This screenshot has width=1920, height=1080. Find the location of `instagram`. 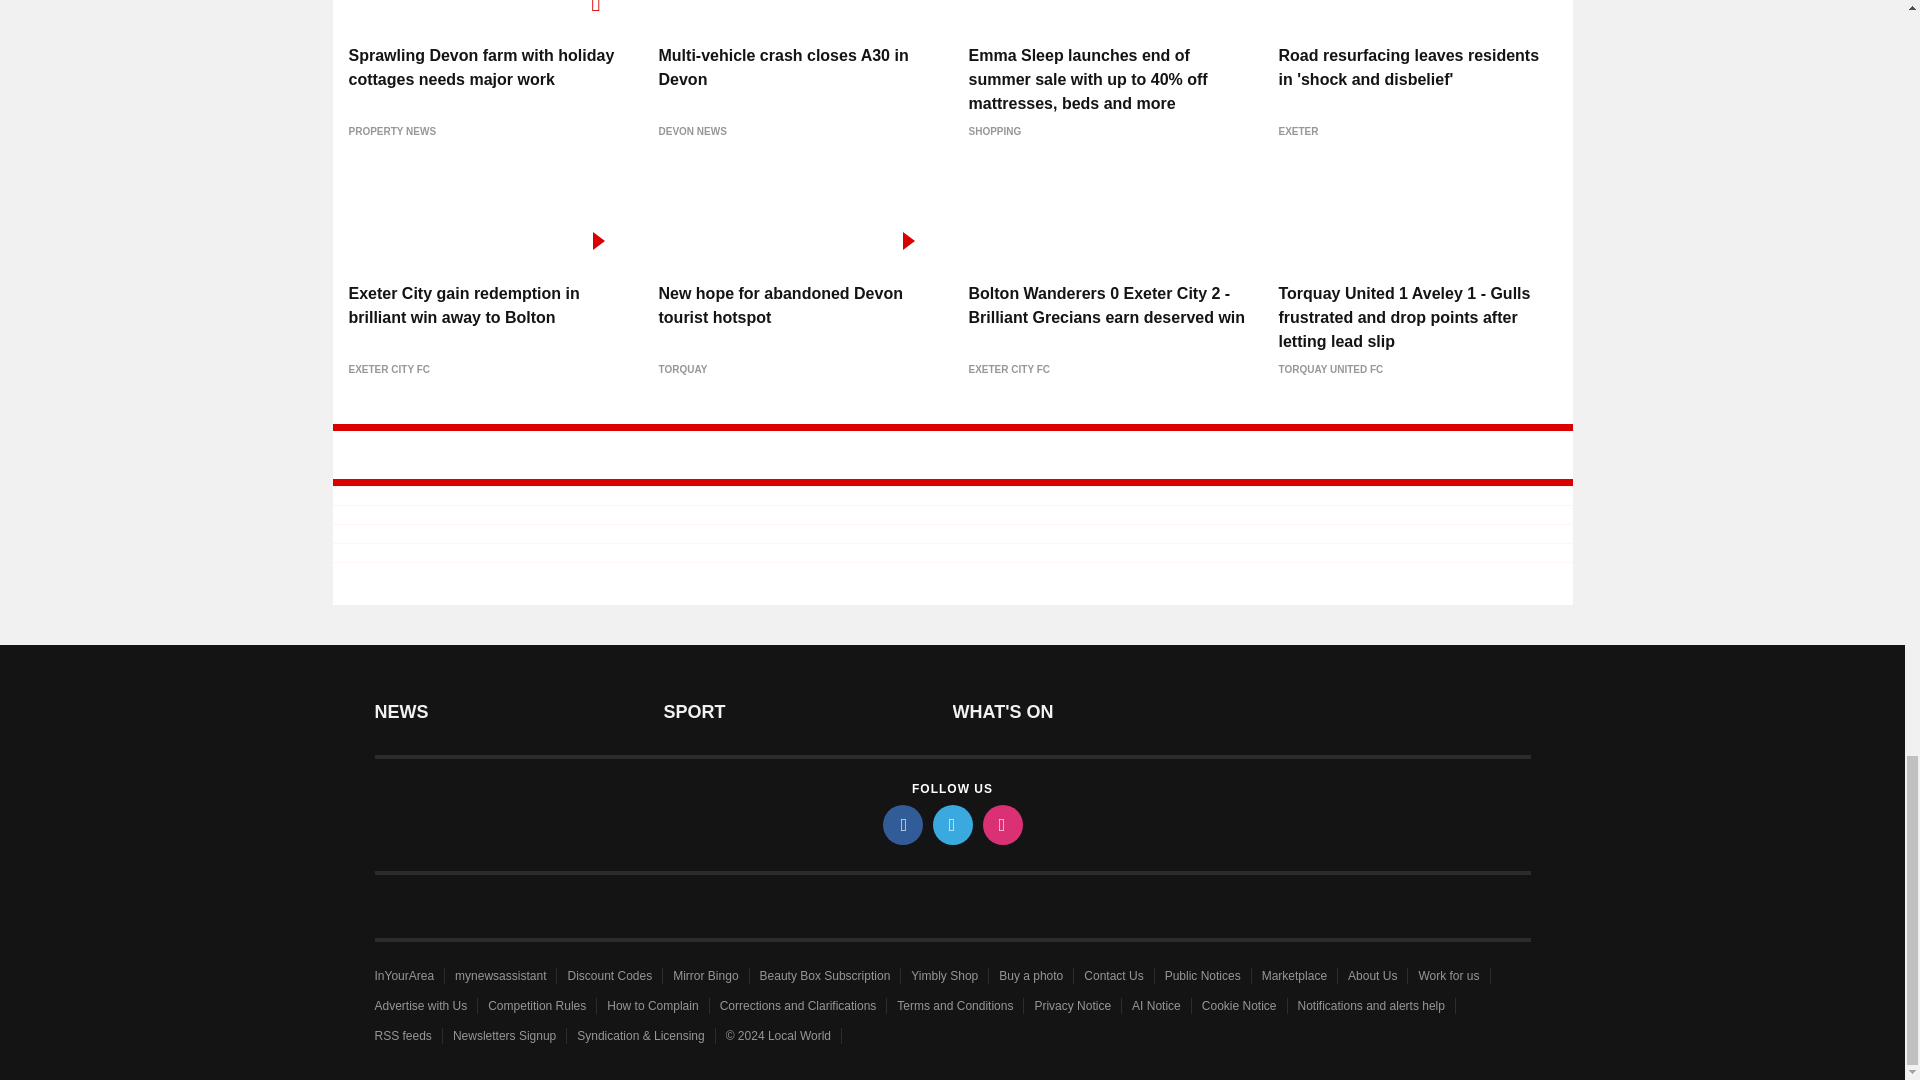

instagram is located at coordinates (1001, 824).